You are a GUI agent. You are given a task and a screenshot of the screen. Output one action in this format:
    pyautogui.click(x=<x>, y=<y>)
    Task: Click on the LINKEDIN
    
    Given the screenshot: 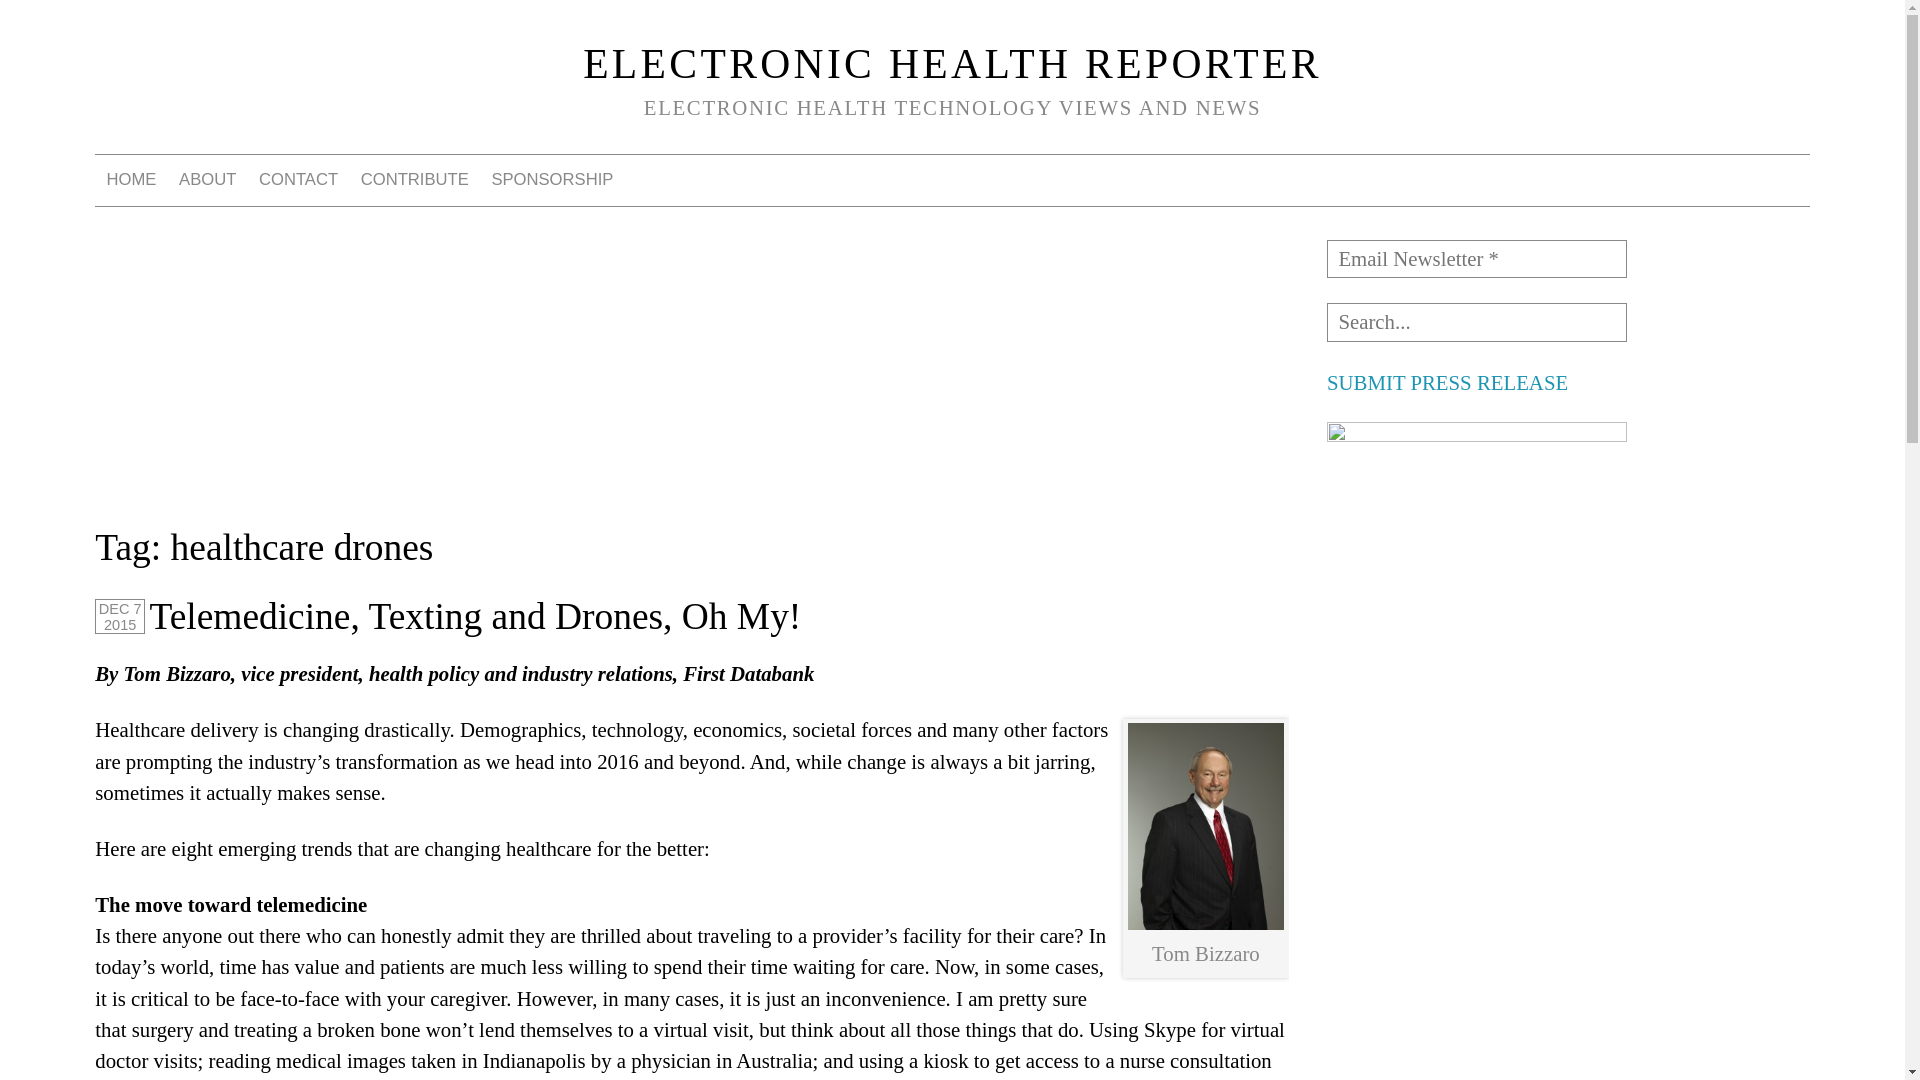 What is the action you would take?
    pyautogui.click(x=1684, y=179)
    